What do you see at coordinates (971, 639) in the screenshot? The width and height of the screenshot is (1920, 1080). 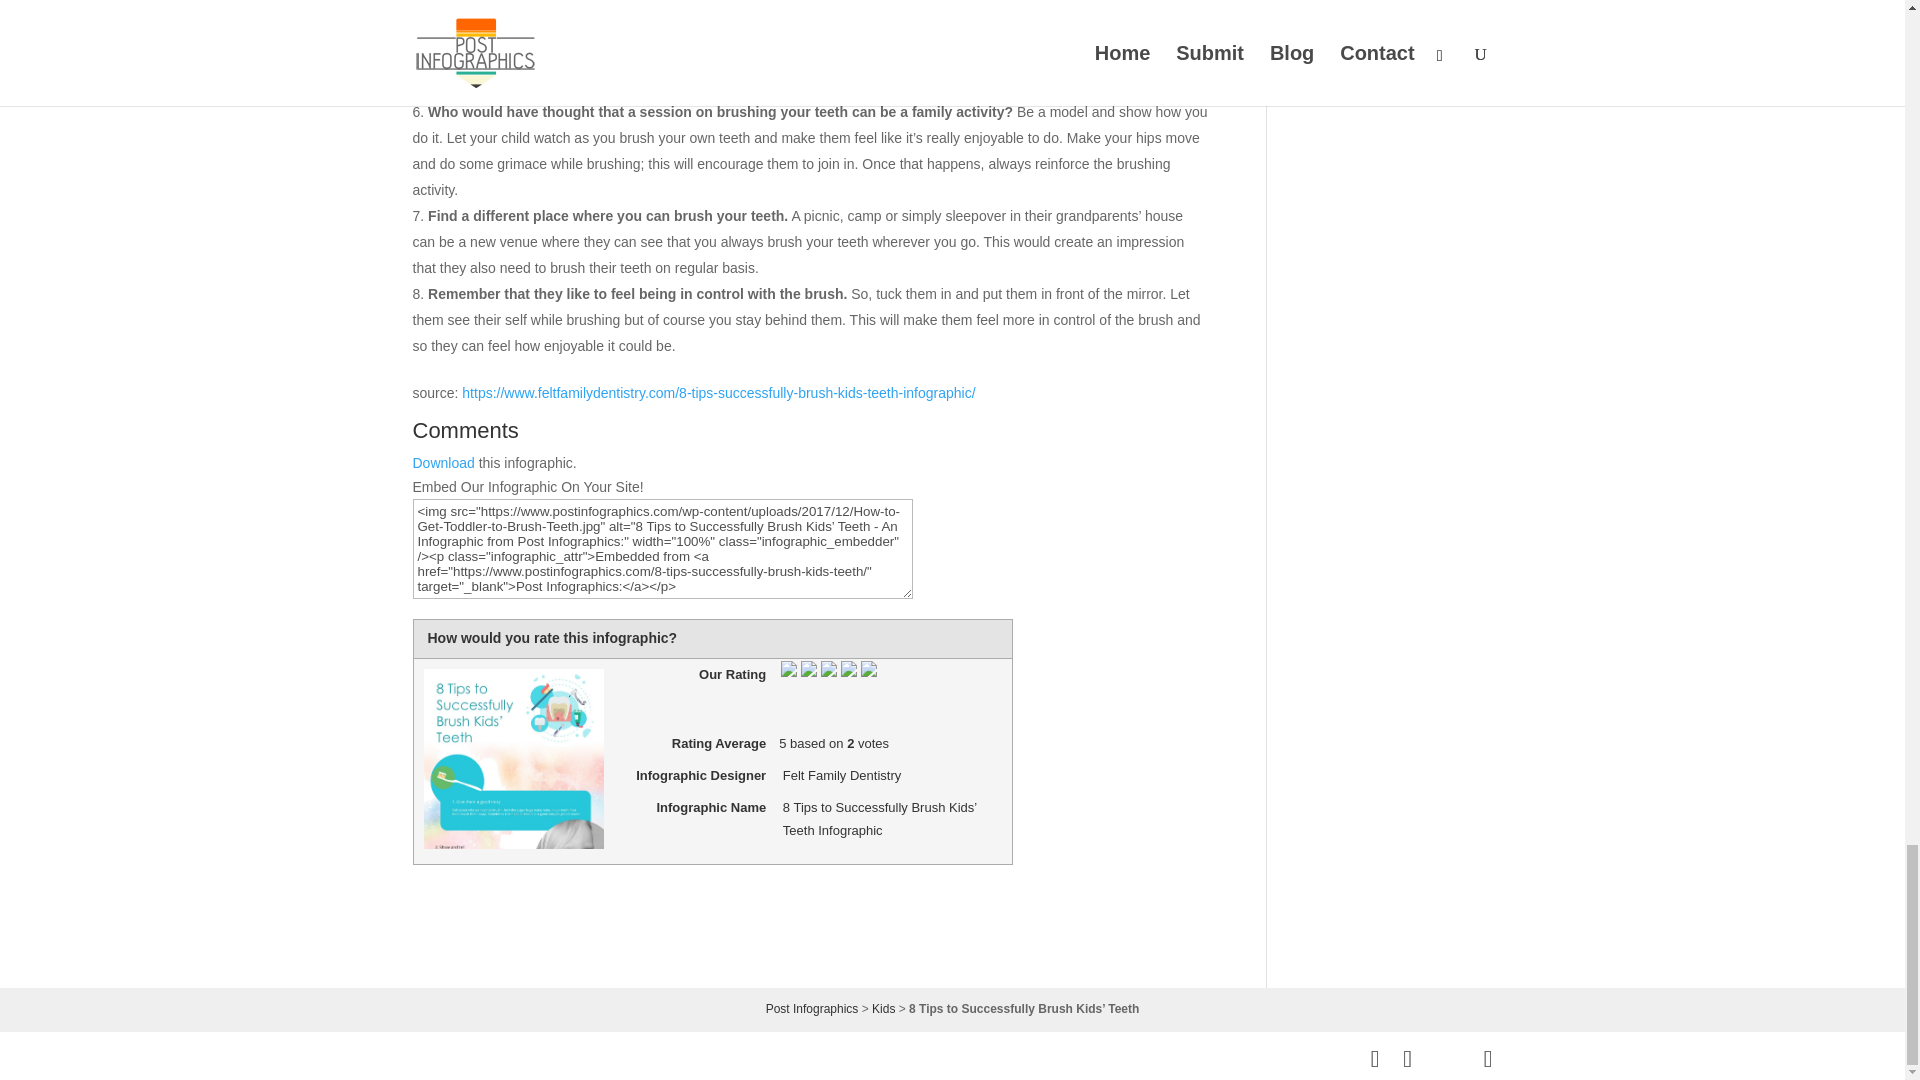 I see `4` at bounding box center [971, 639].